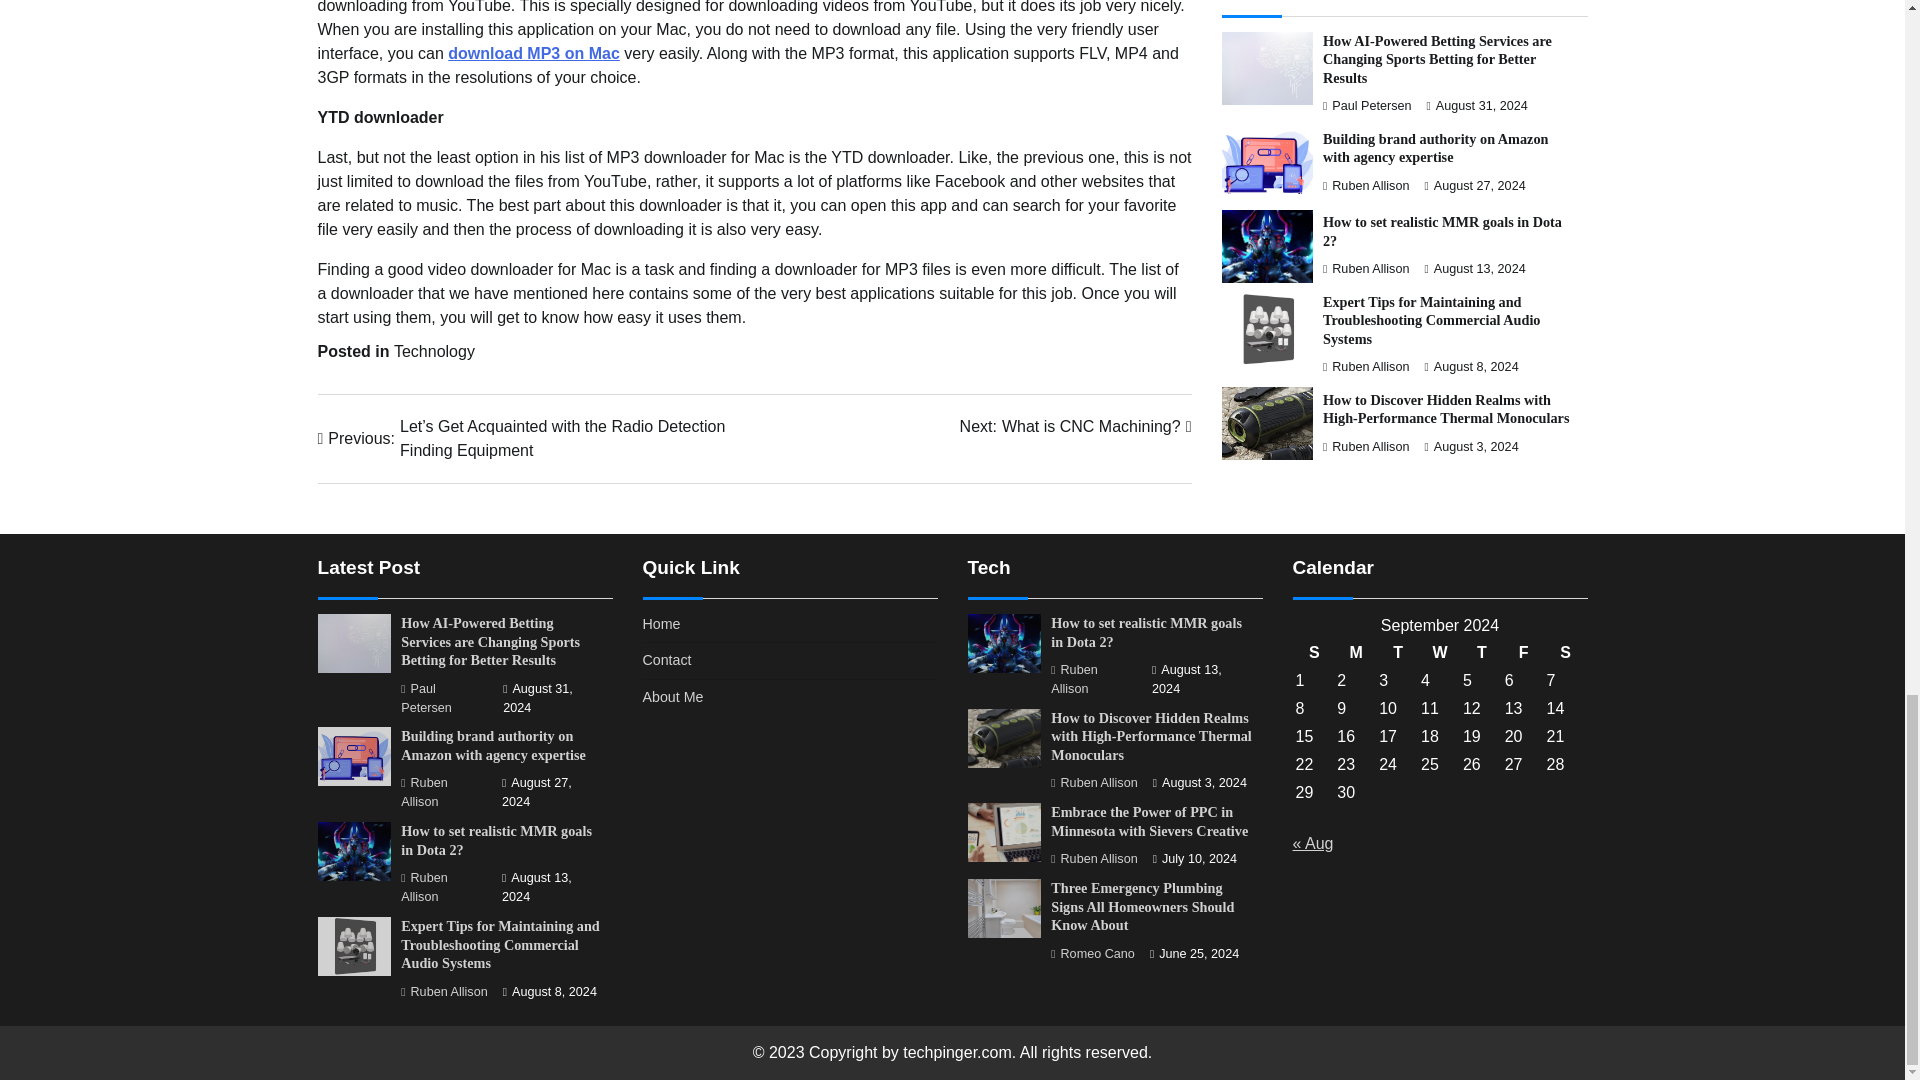 This screenshot has width=1920, height=1080. I want to click on Friday, so click(1523, 653).